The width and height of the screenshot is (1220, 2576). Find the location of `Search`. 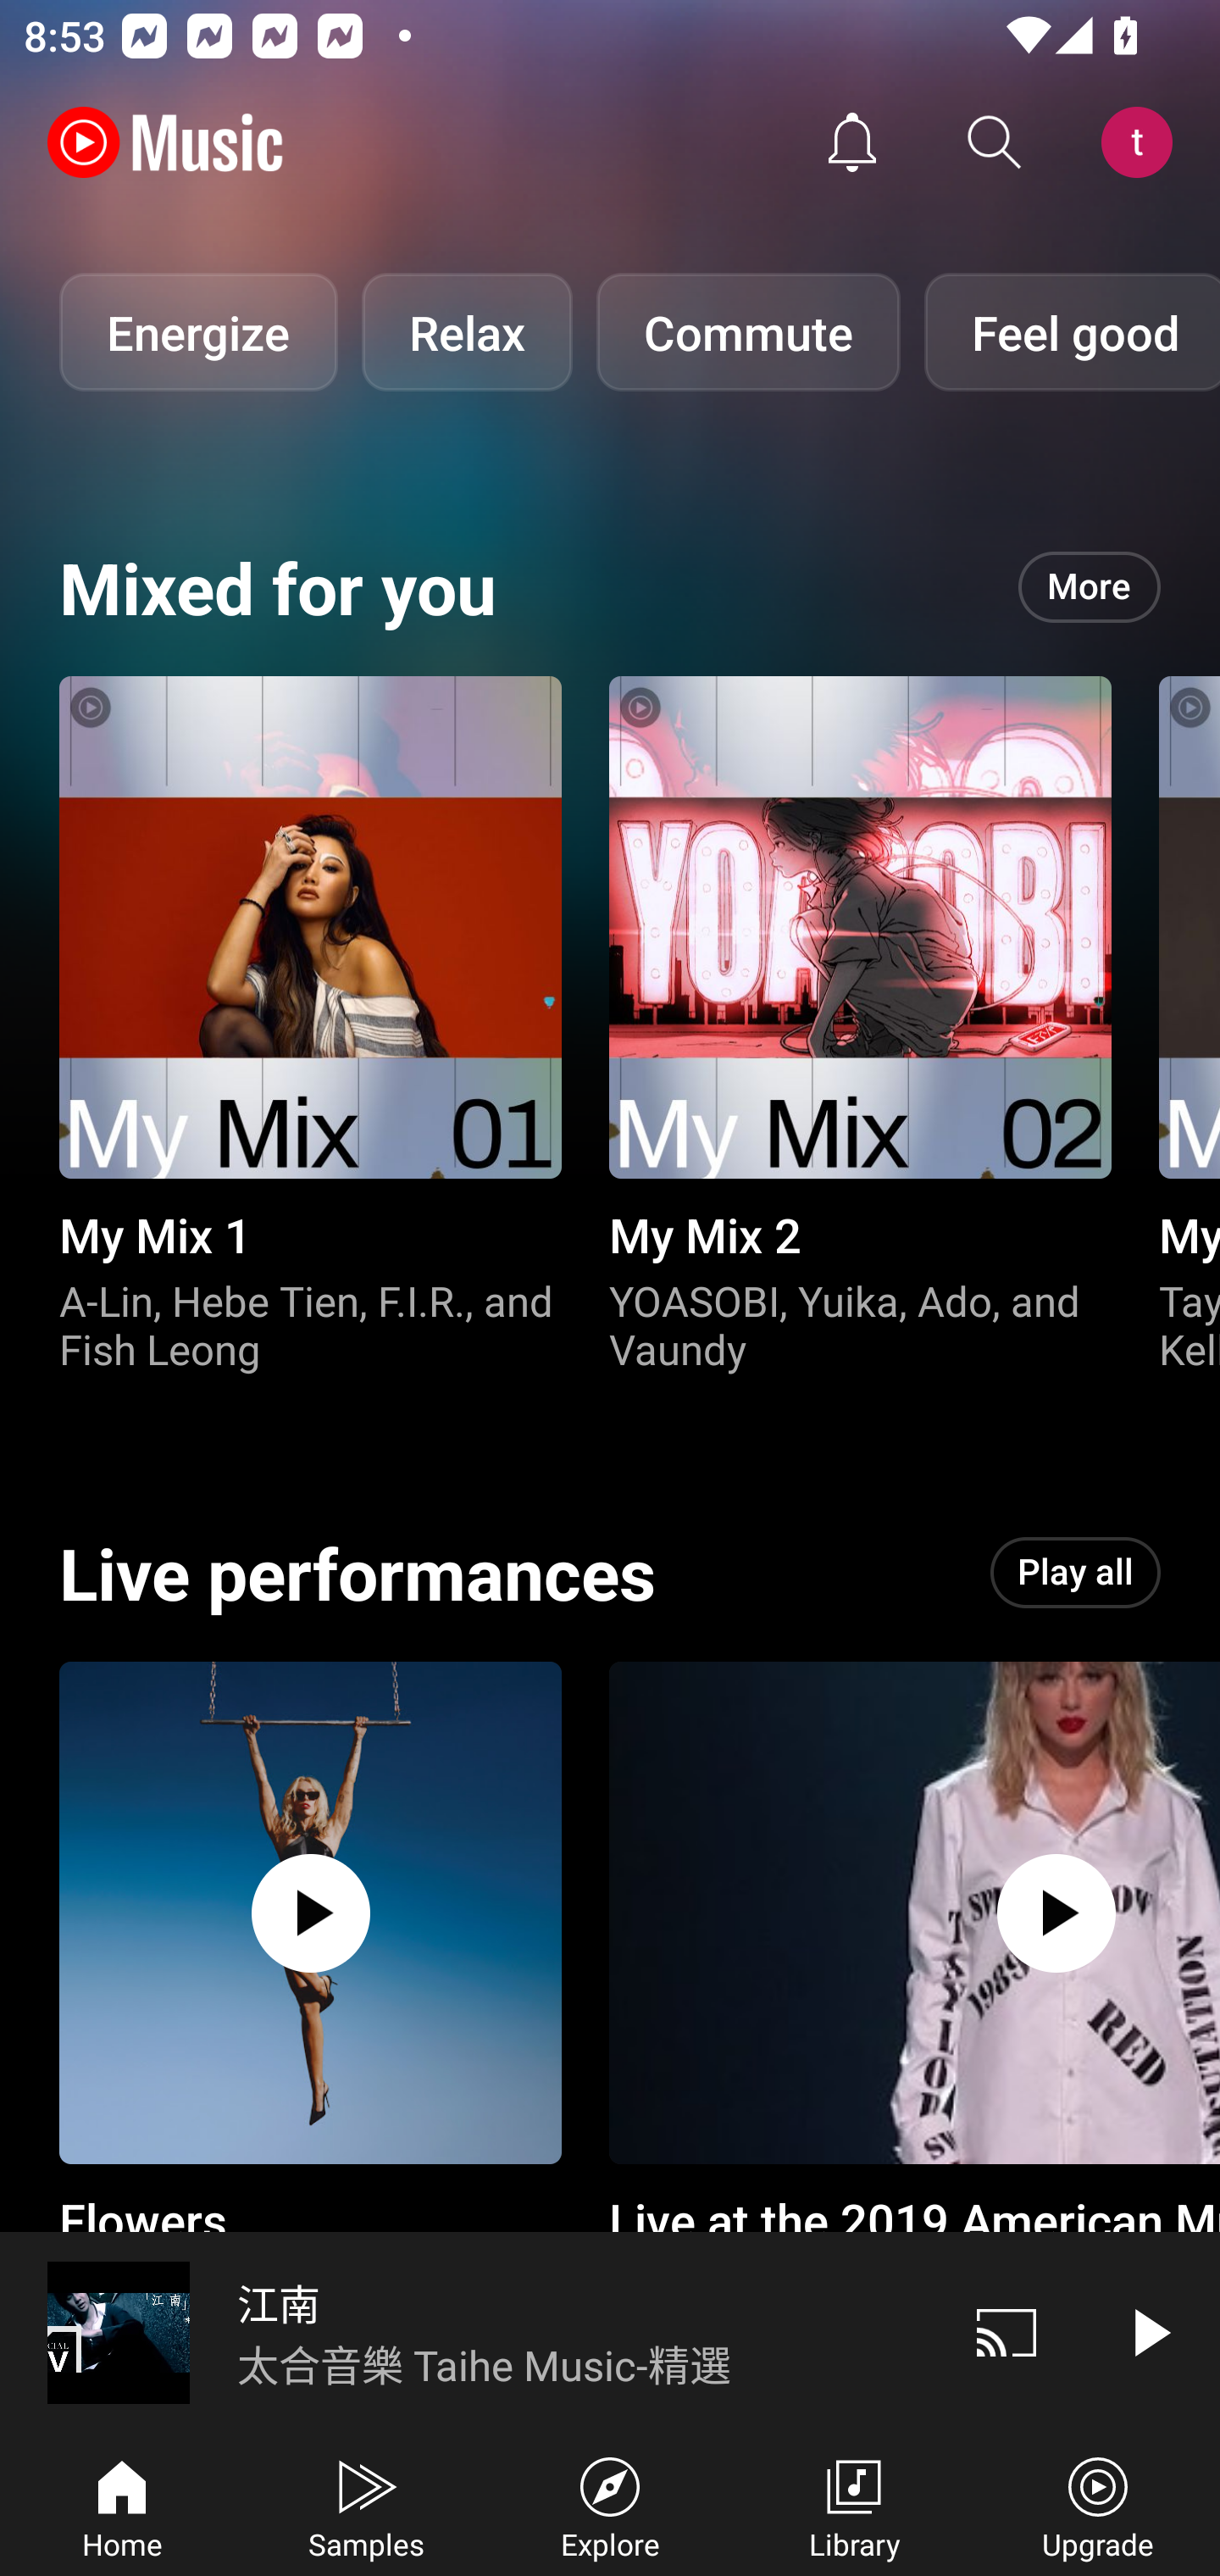

Search is located at coordinates (995, 142).